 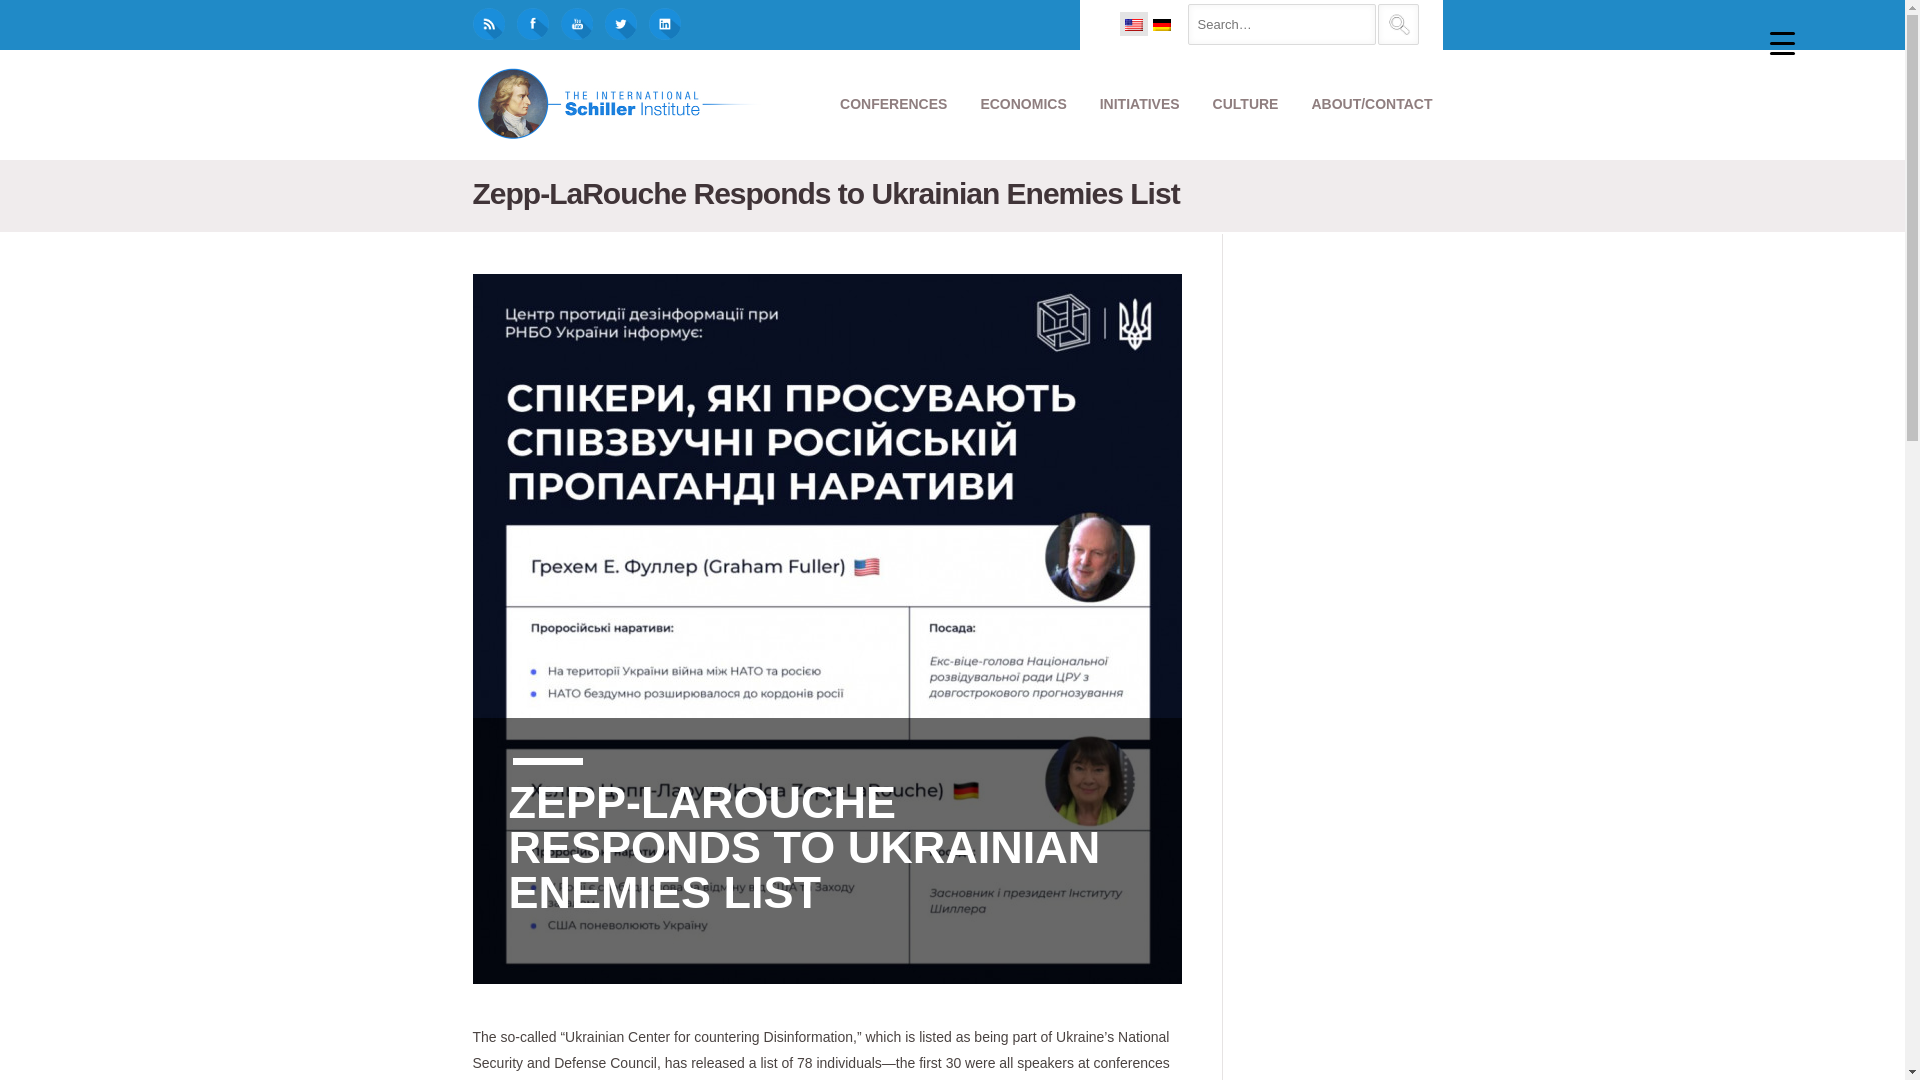 I want to click on YouTube, so click(x=569, y=28).